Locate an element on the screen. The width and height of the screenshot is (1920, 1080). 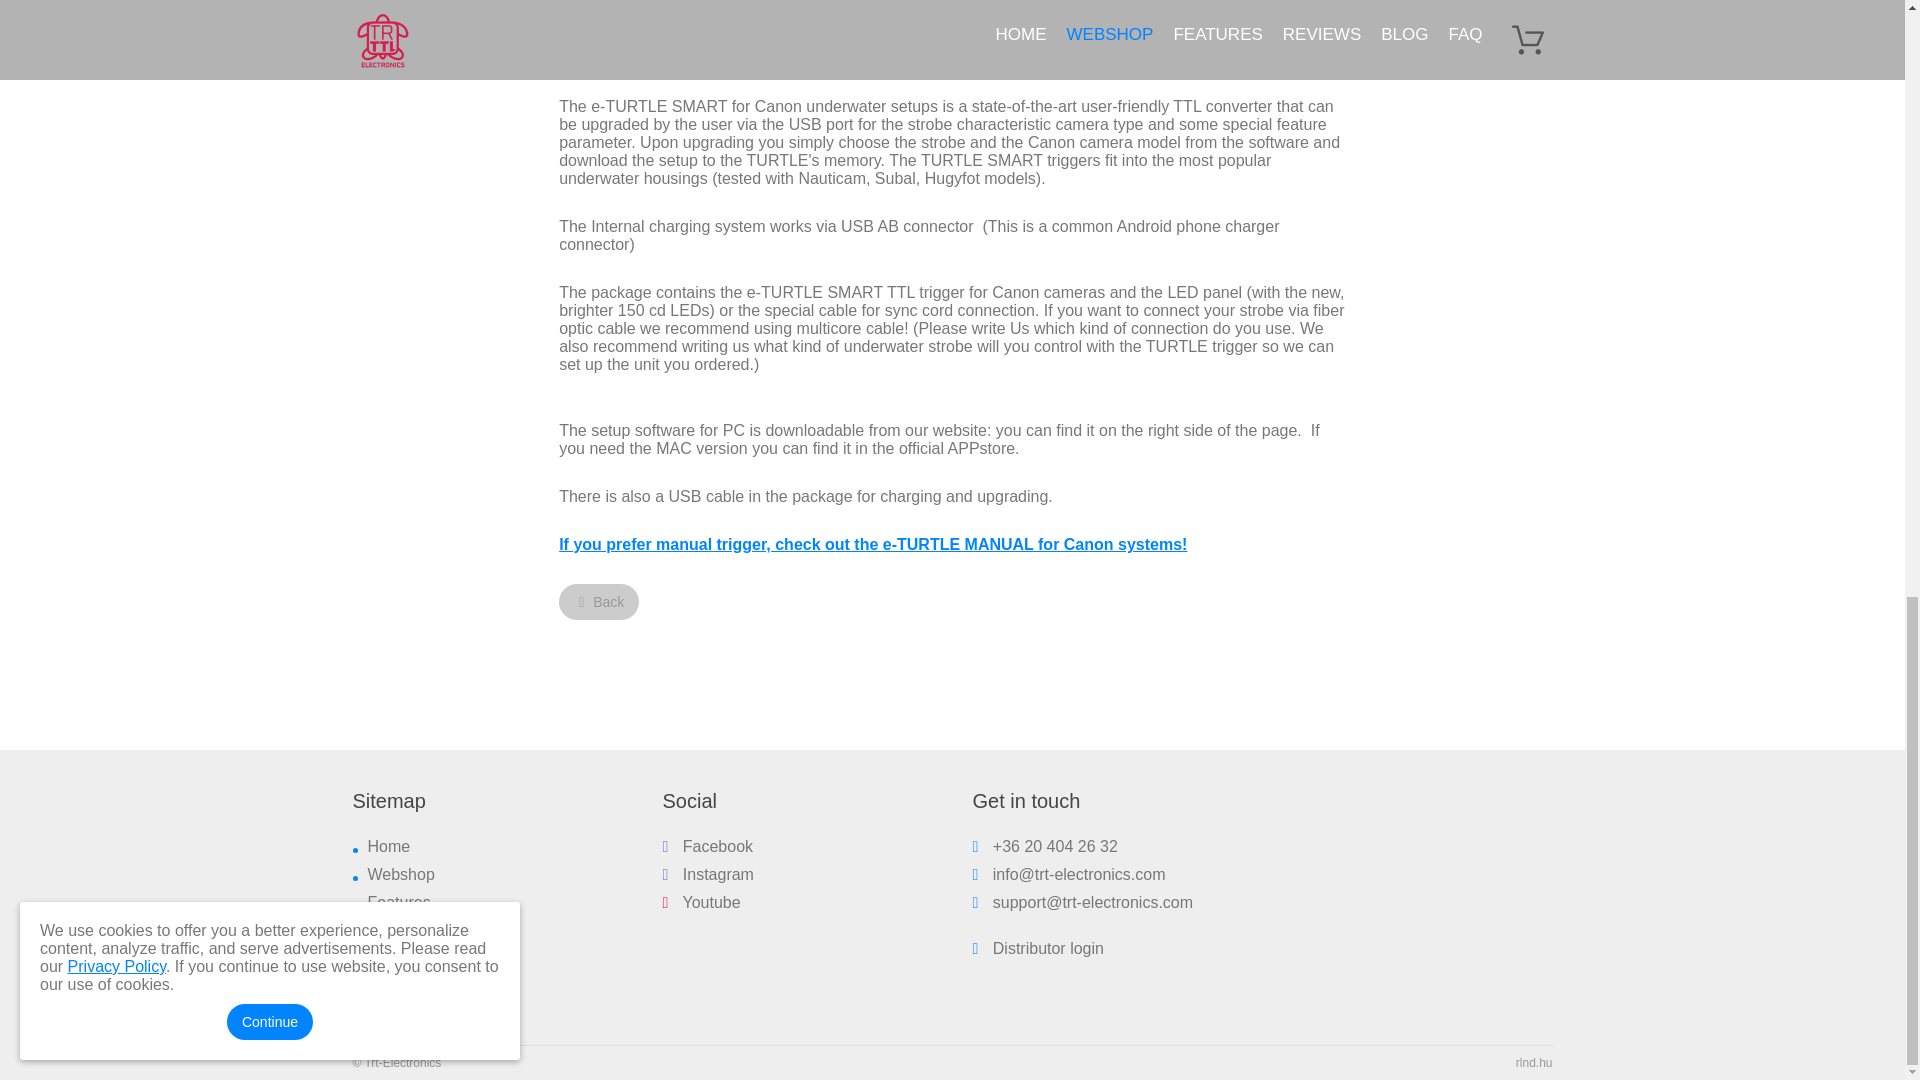
Blog is located at coordinates (384, 958).